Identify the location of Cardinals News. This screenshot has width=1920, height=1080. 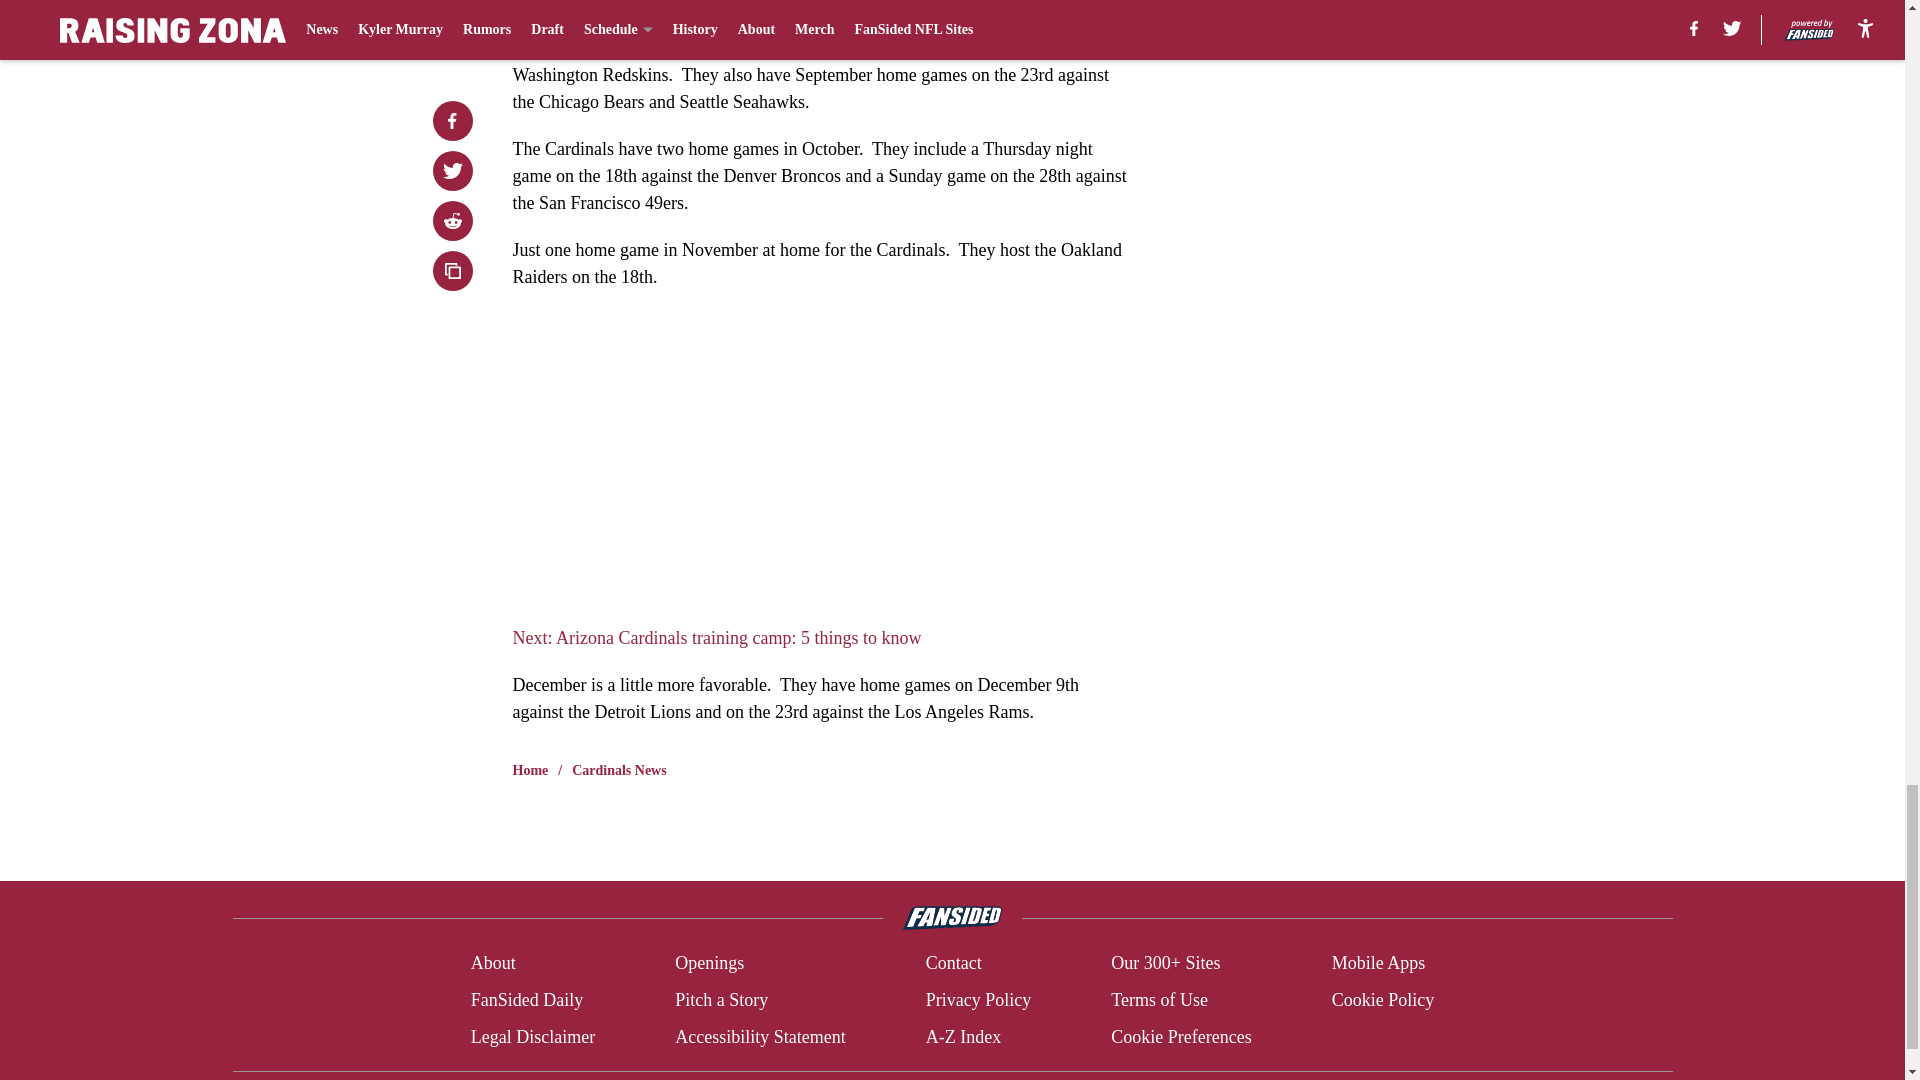
(619, 770).